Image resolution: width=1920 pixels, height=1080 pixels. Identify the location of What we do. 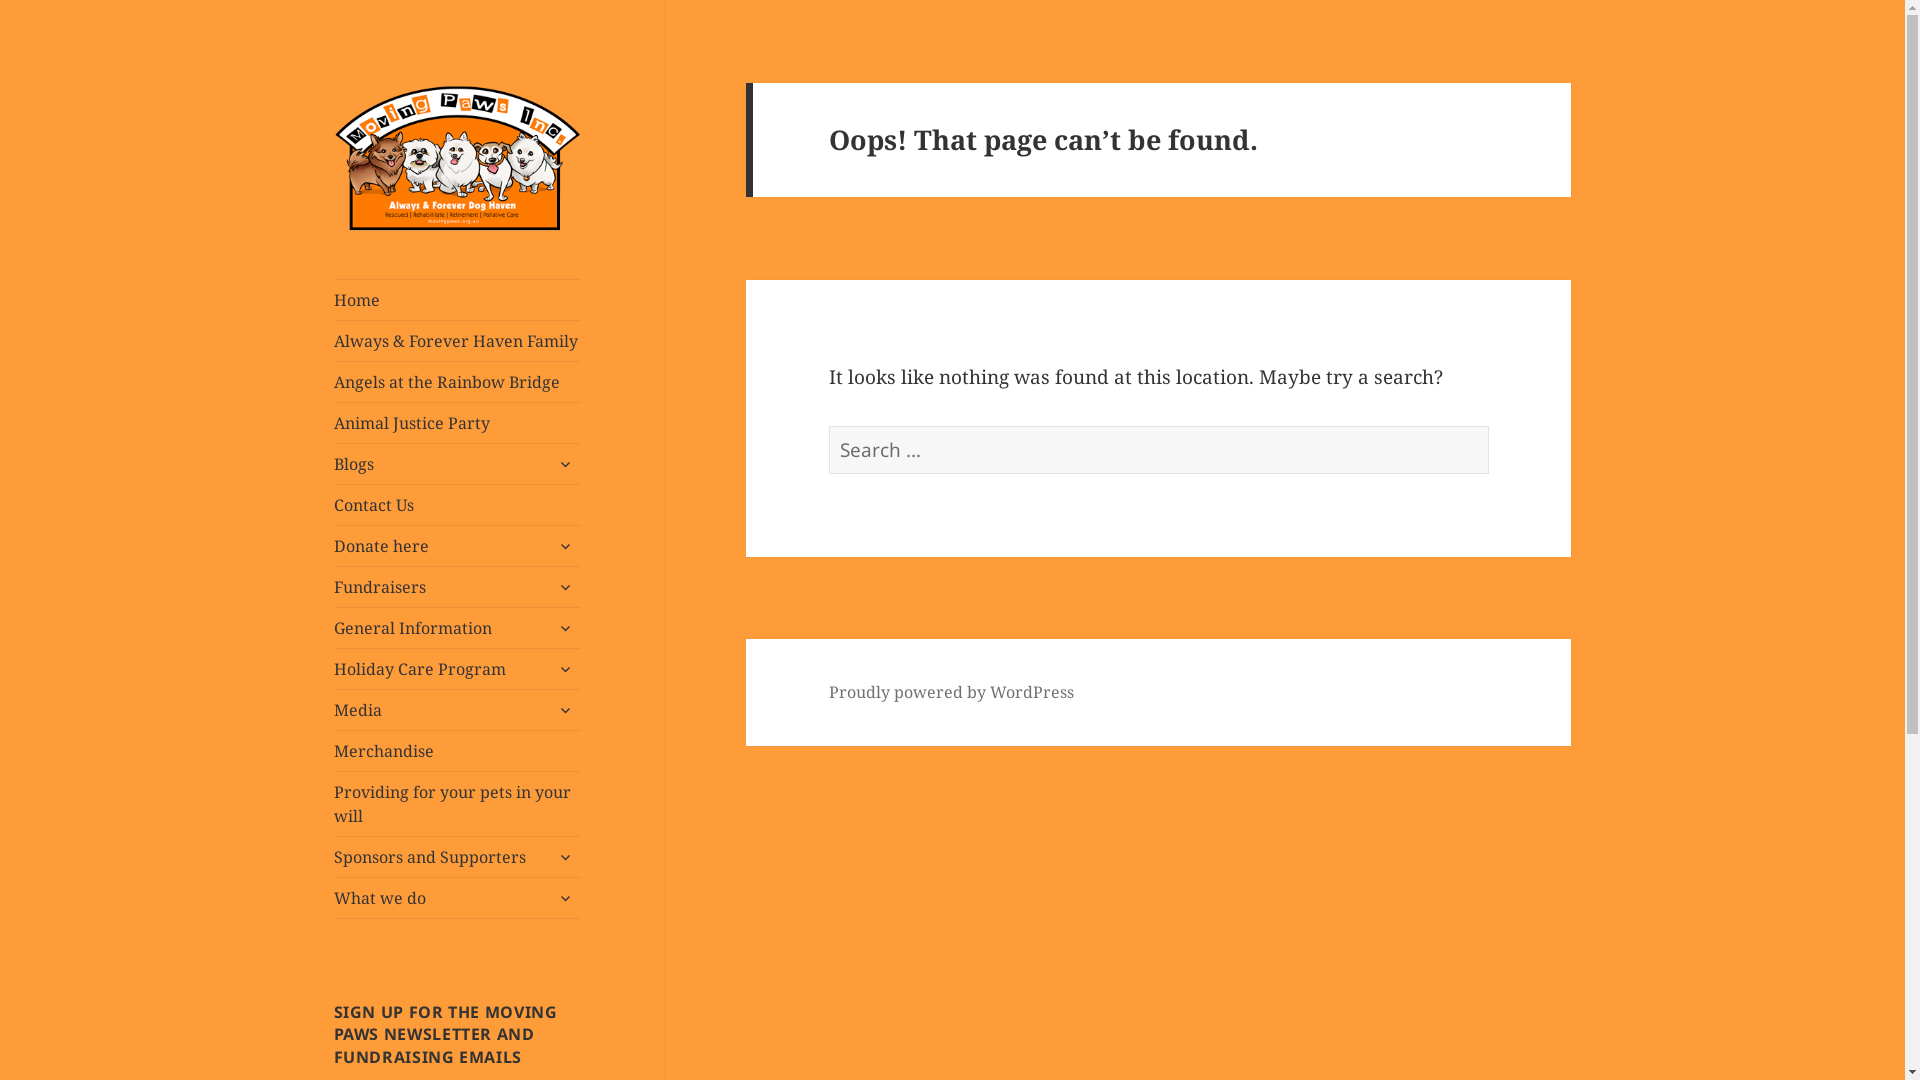
(458, 898).